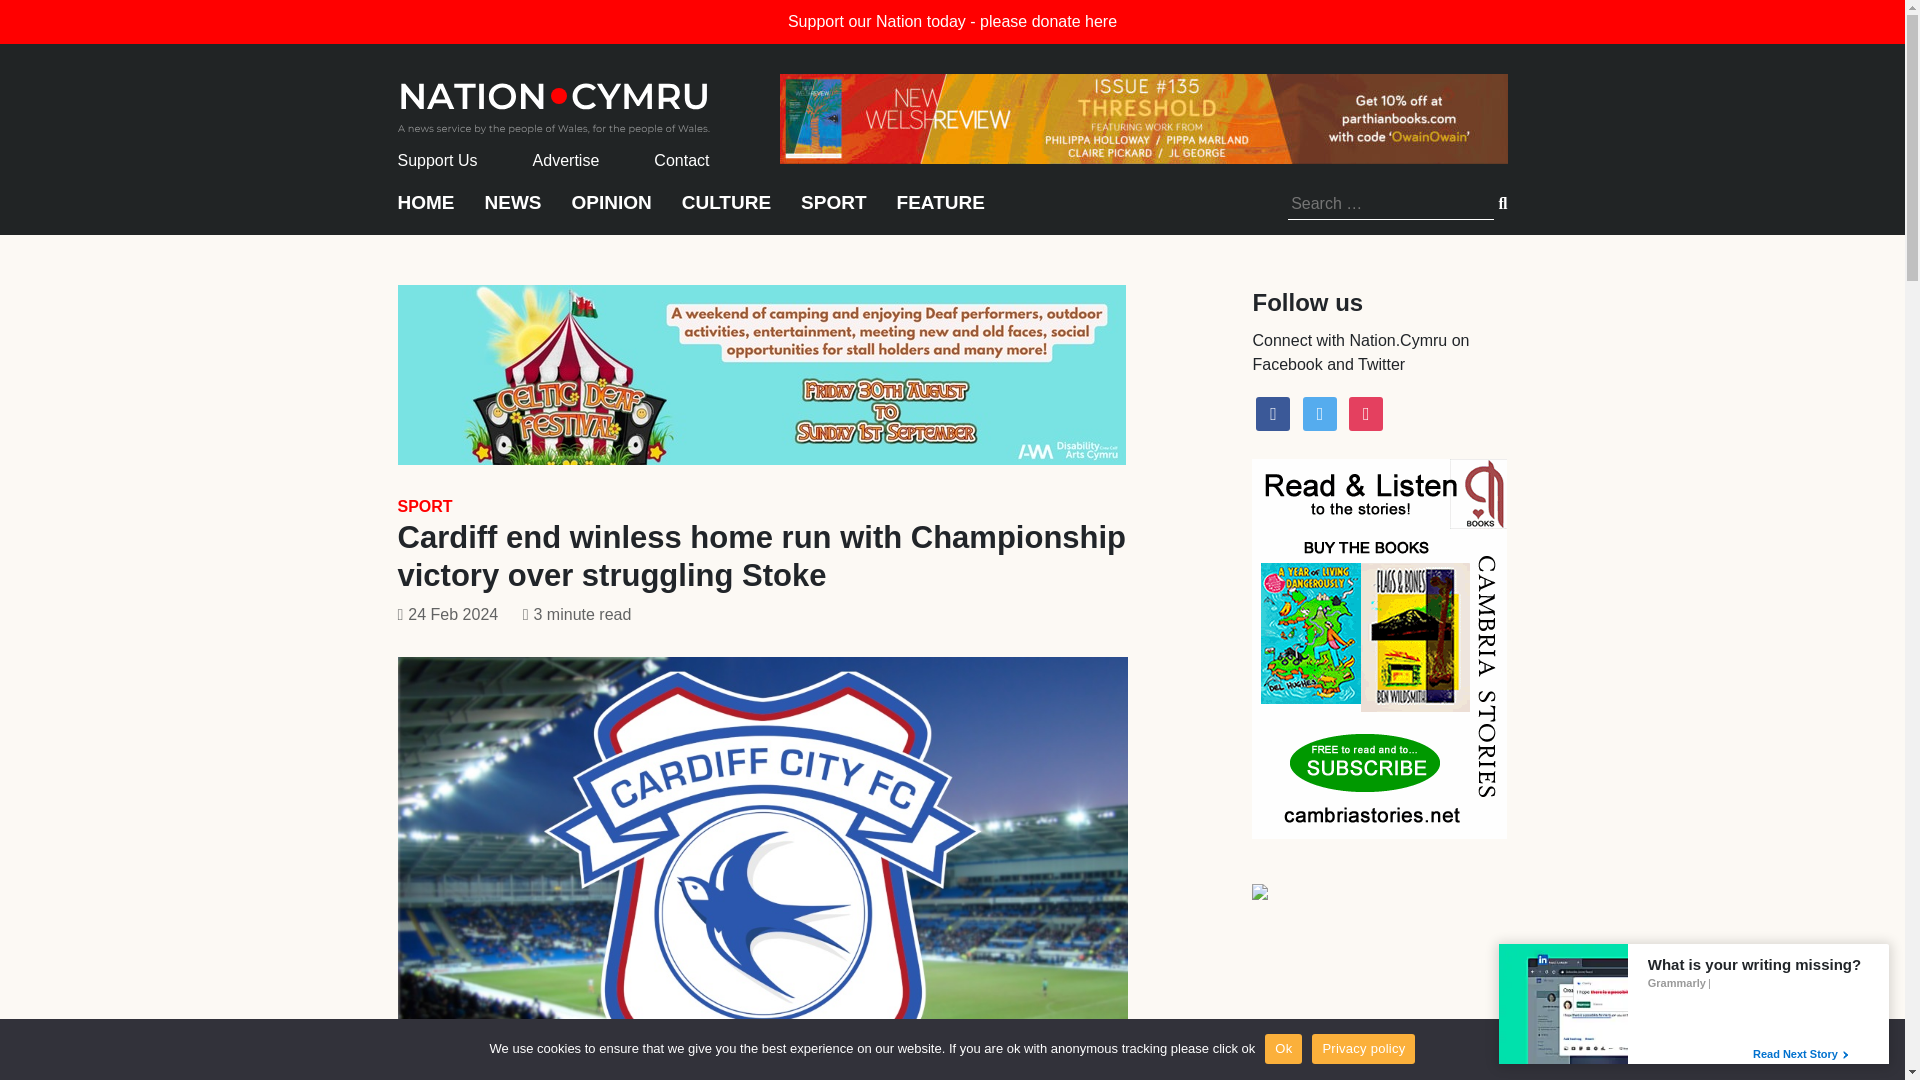 The image size is (1920, 1080). What do you see at coordinates (425, 506) in the screenshot?
I see `SPORT` at bounding box center [425, 506].